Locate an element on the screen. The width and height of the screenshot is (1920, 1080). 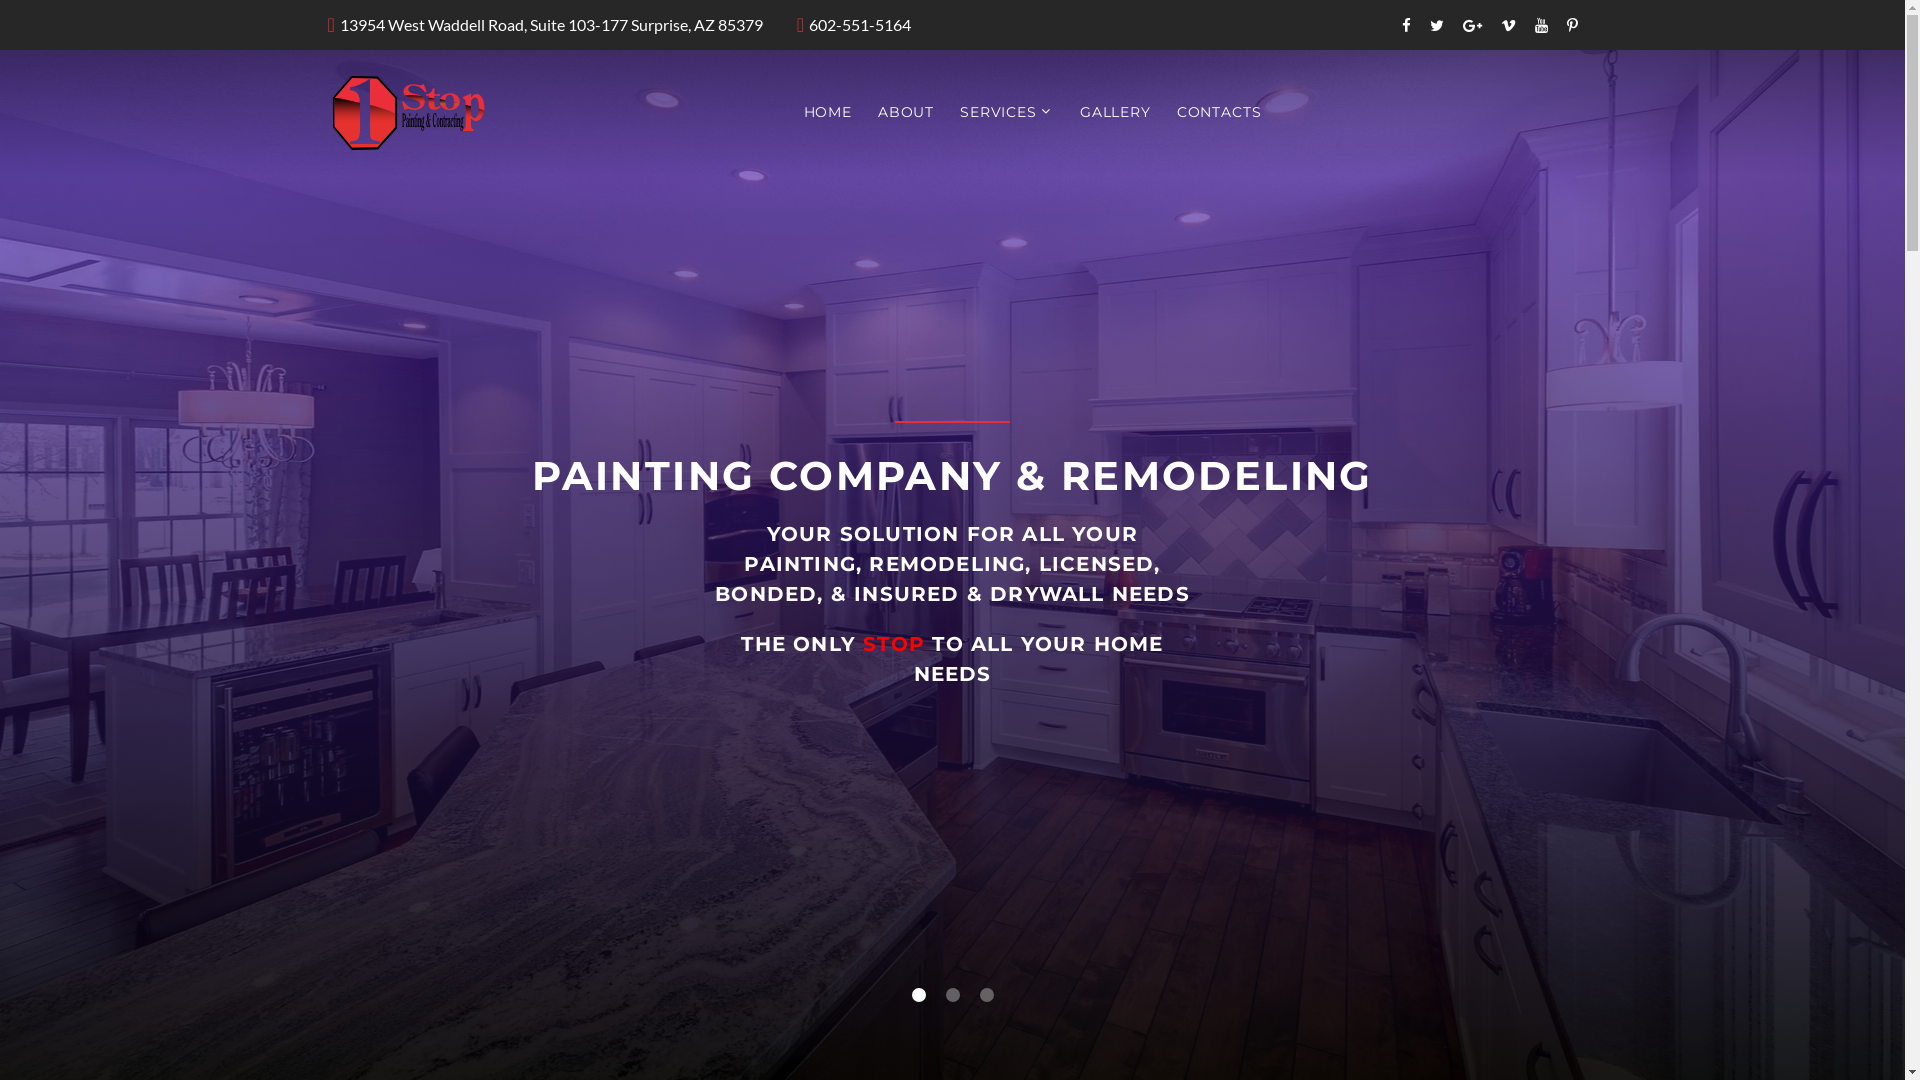
HOME is located at coordinates (828, 113).